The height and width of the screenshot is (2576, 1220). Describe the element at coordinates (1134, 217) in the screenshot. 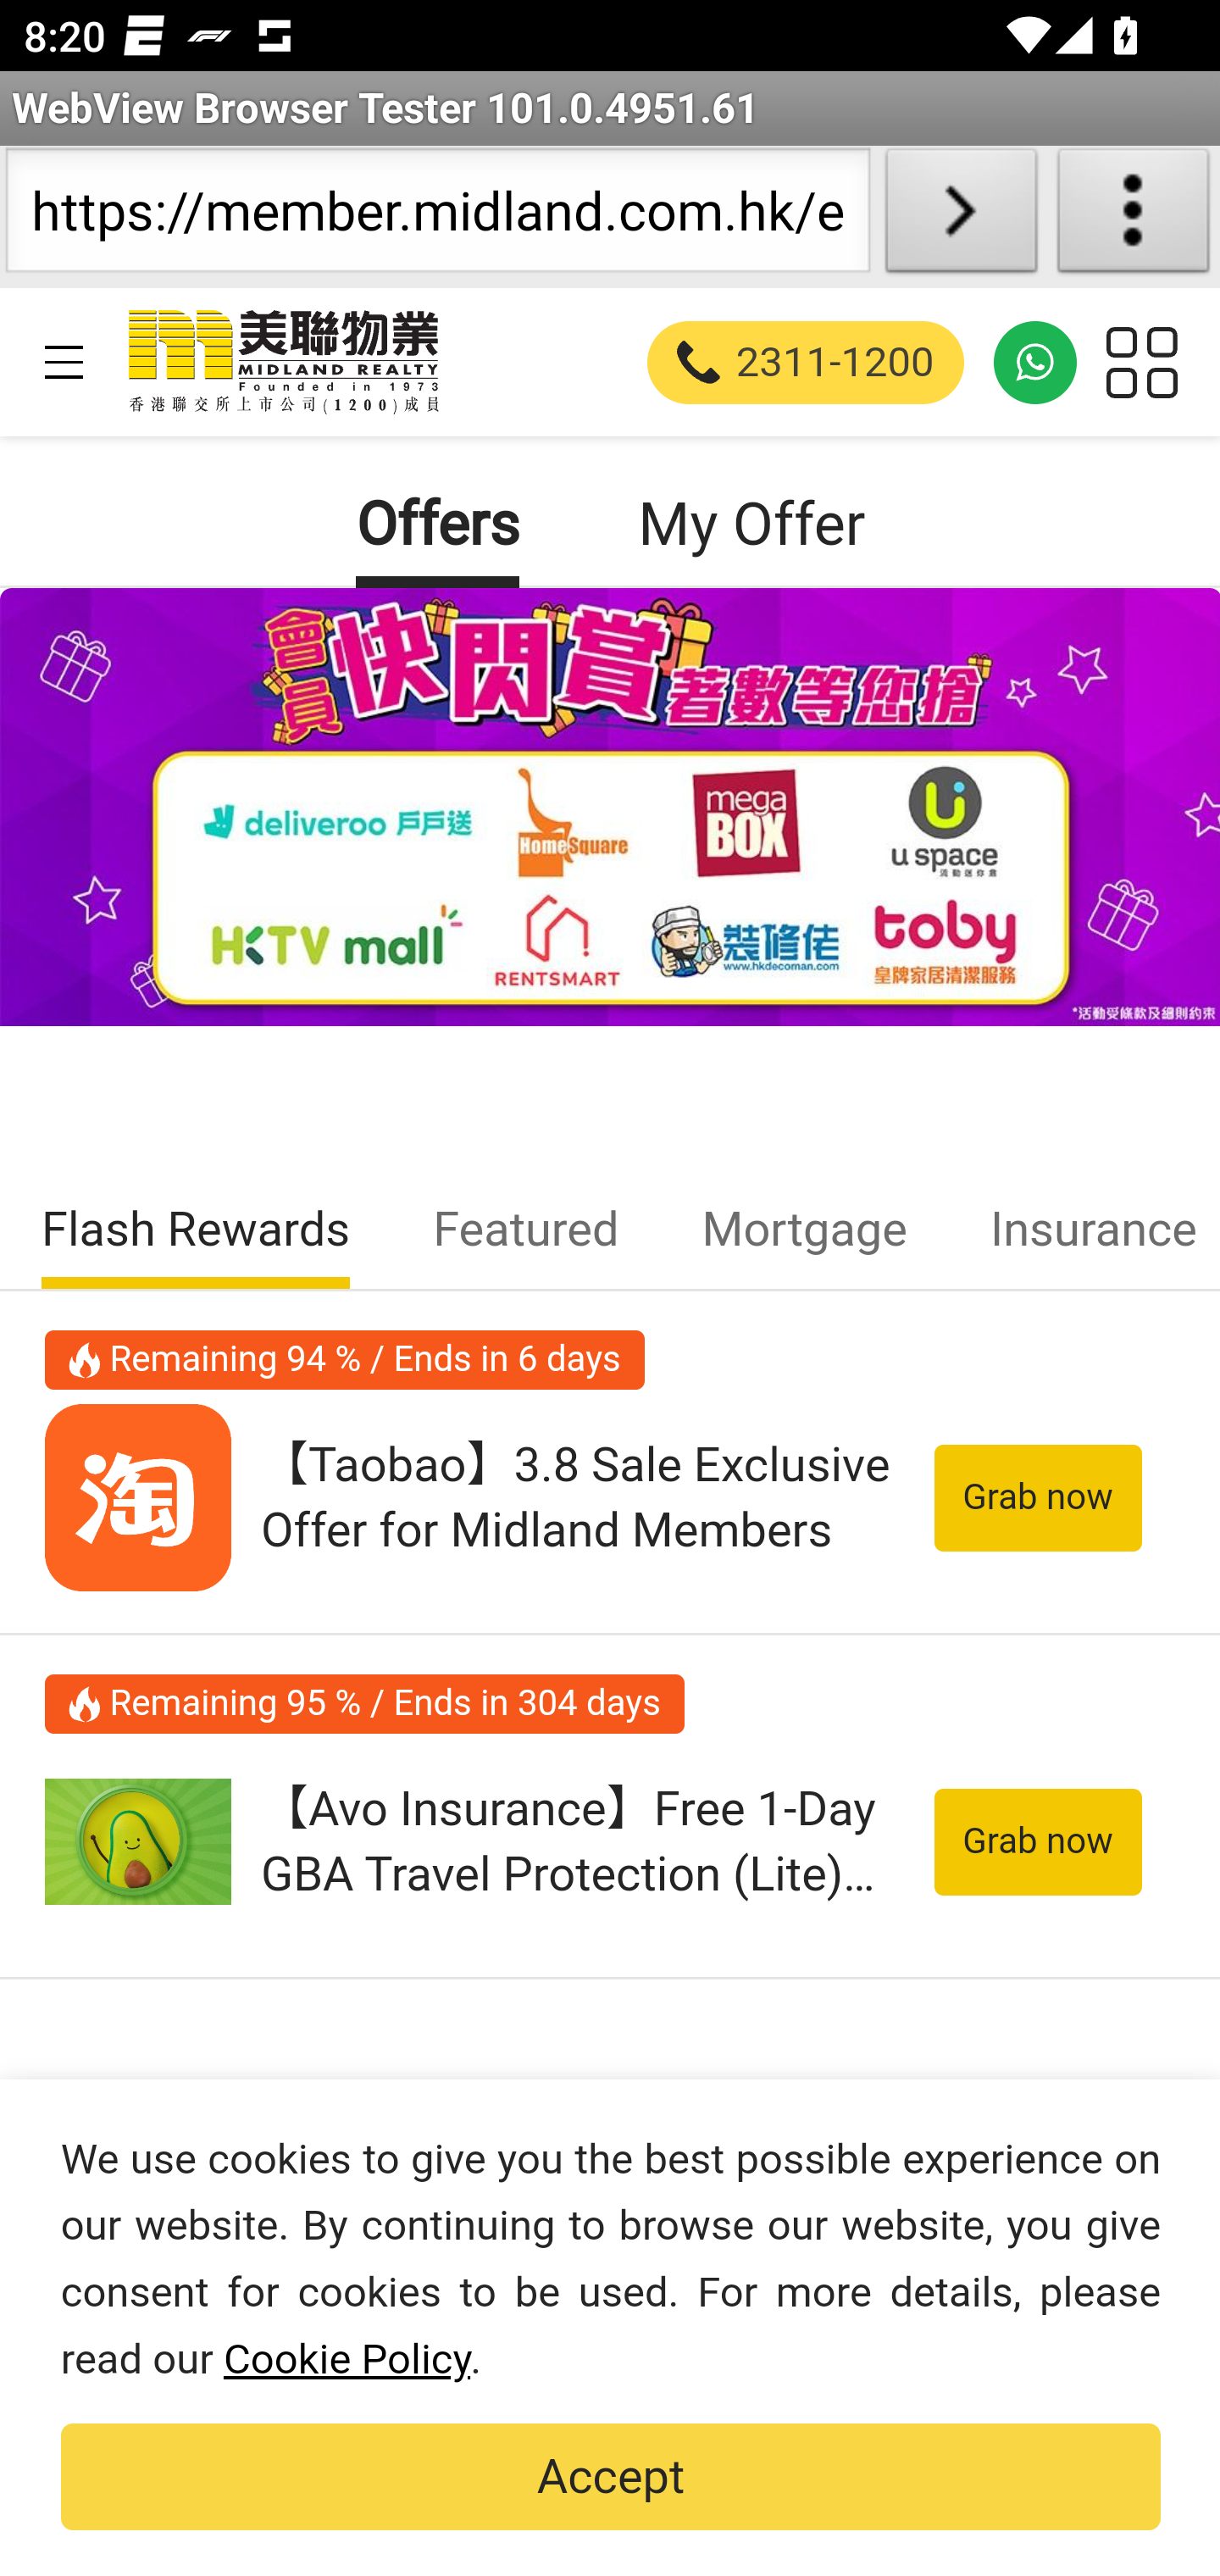

I see `About WebView` at that location.